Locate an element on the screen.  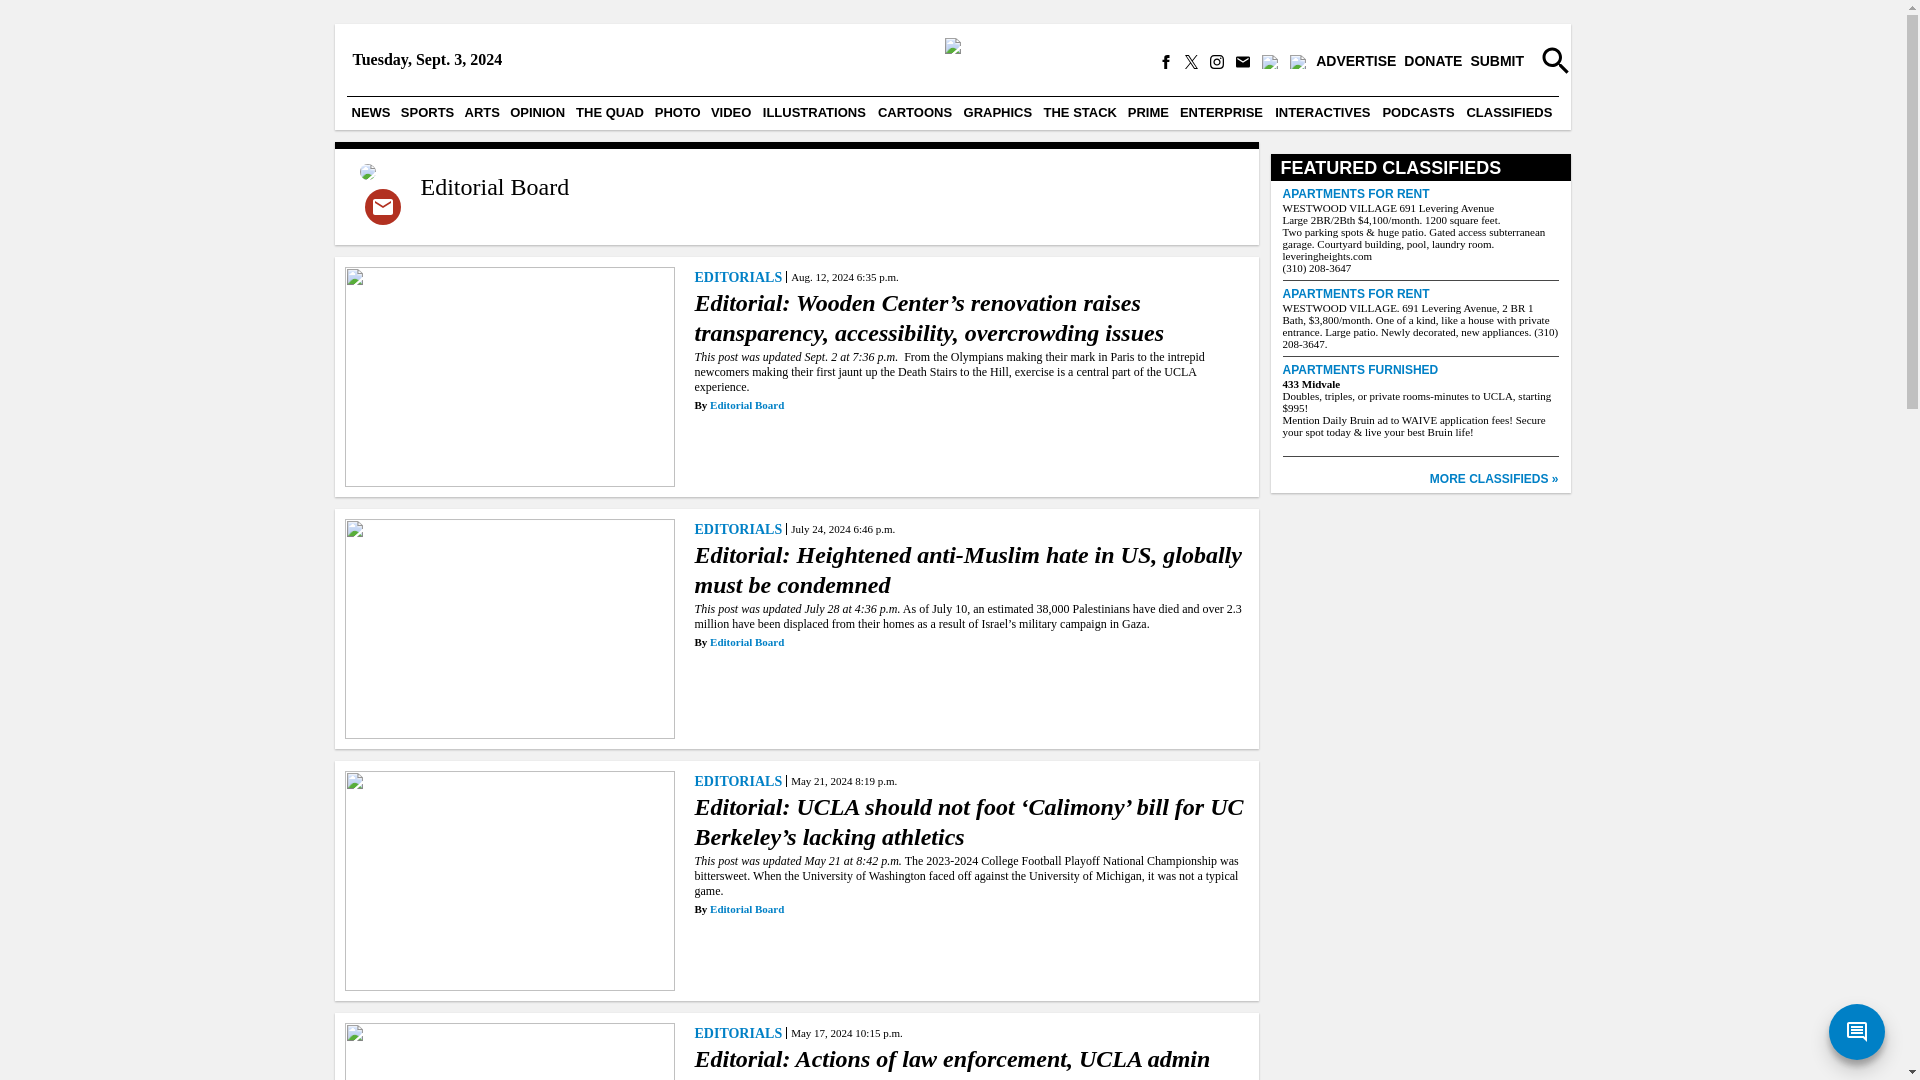
EDITORIALS is located at coordinates (739, 528).